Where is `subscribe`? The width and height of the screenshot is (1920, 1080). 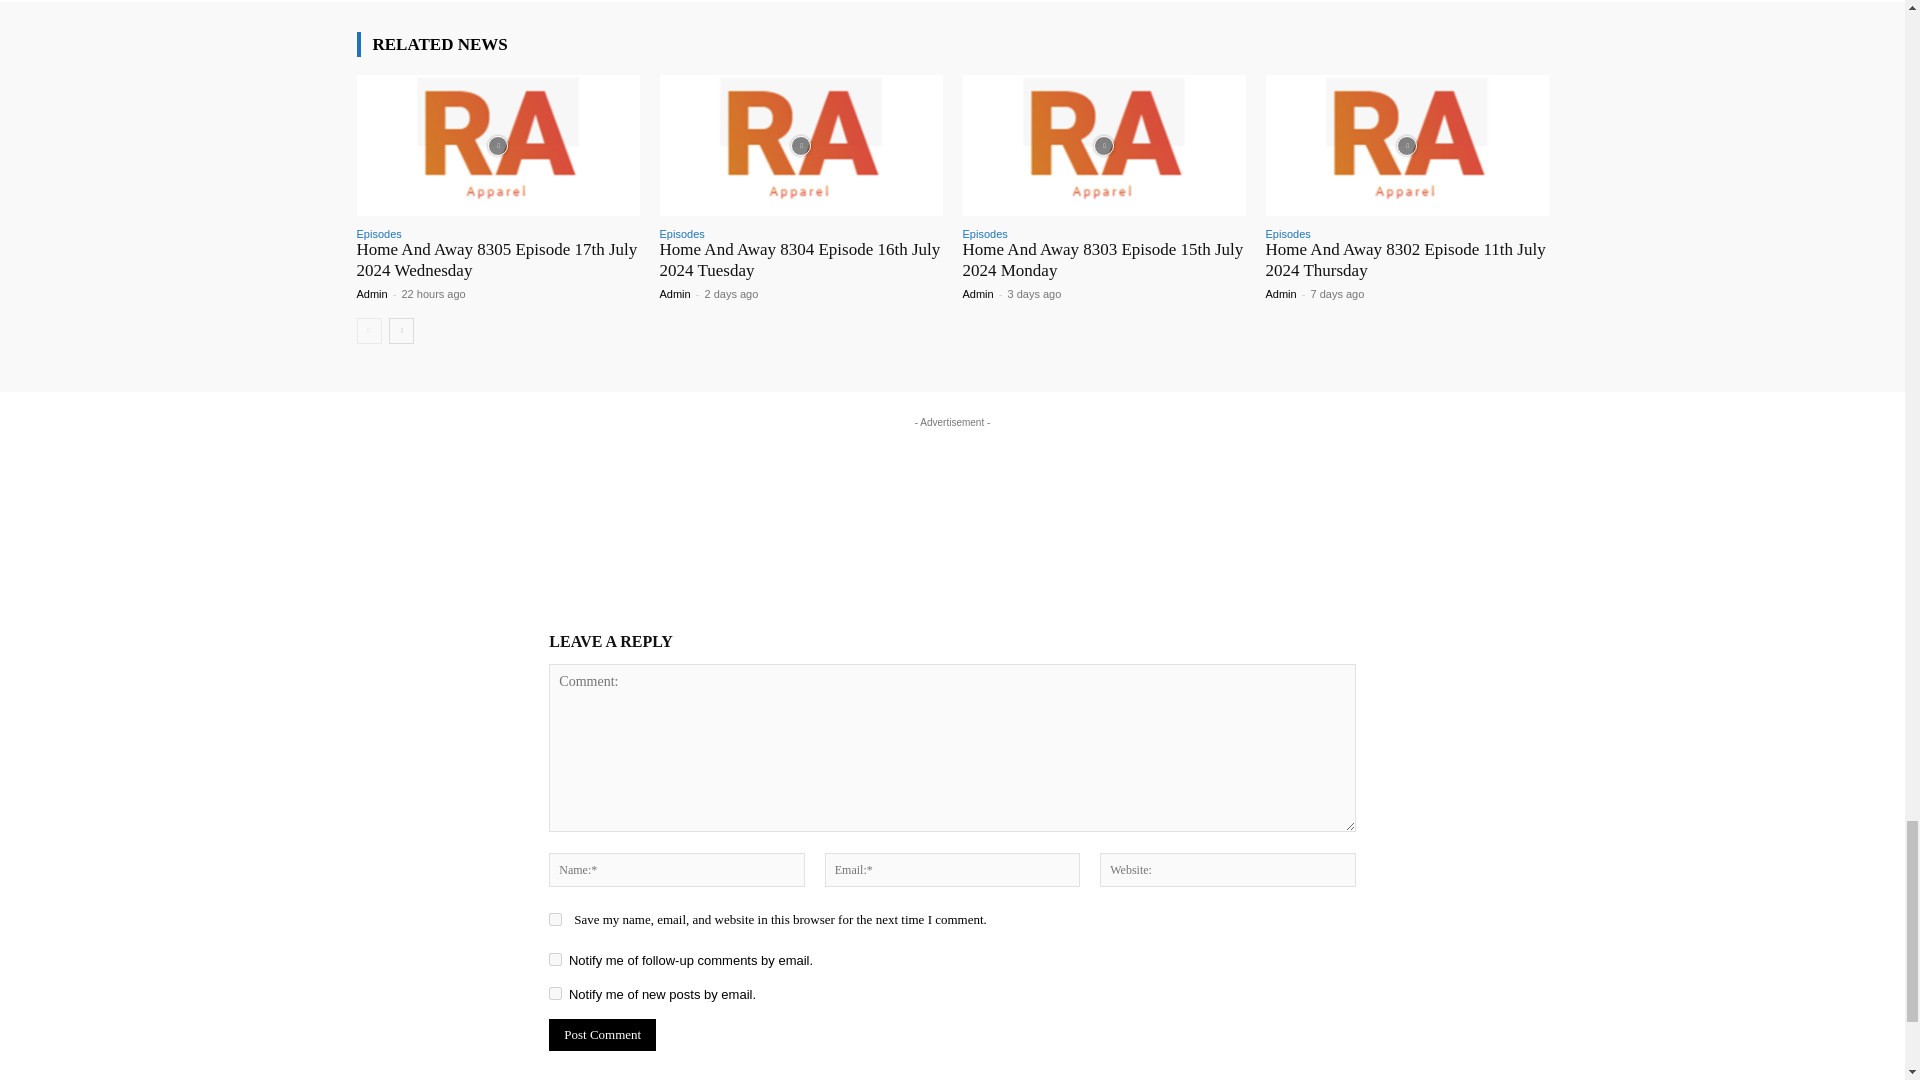
subscribe is located at coordinates (556, 994).